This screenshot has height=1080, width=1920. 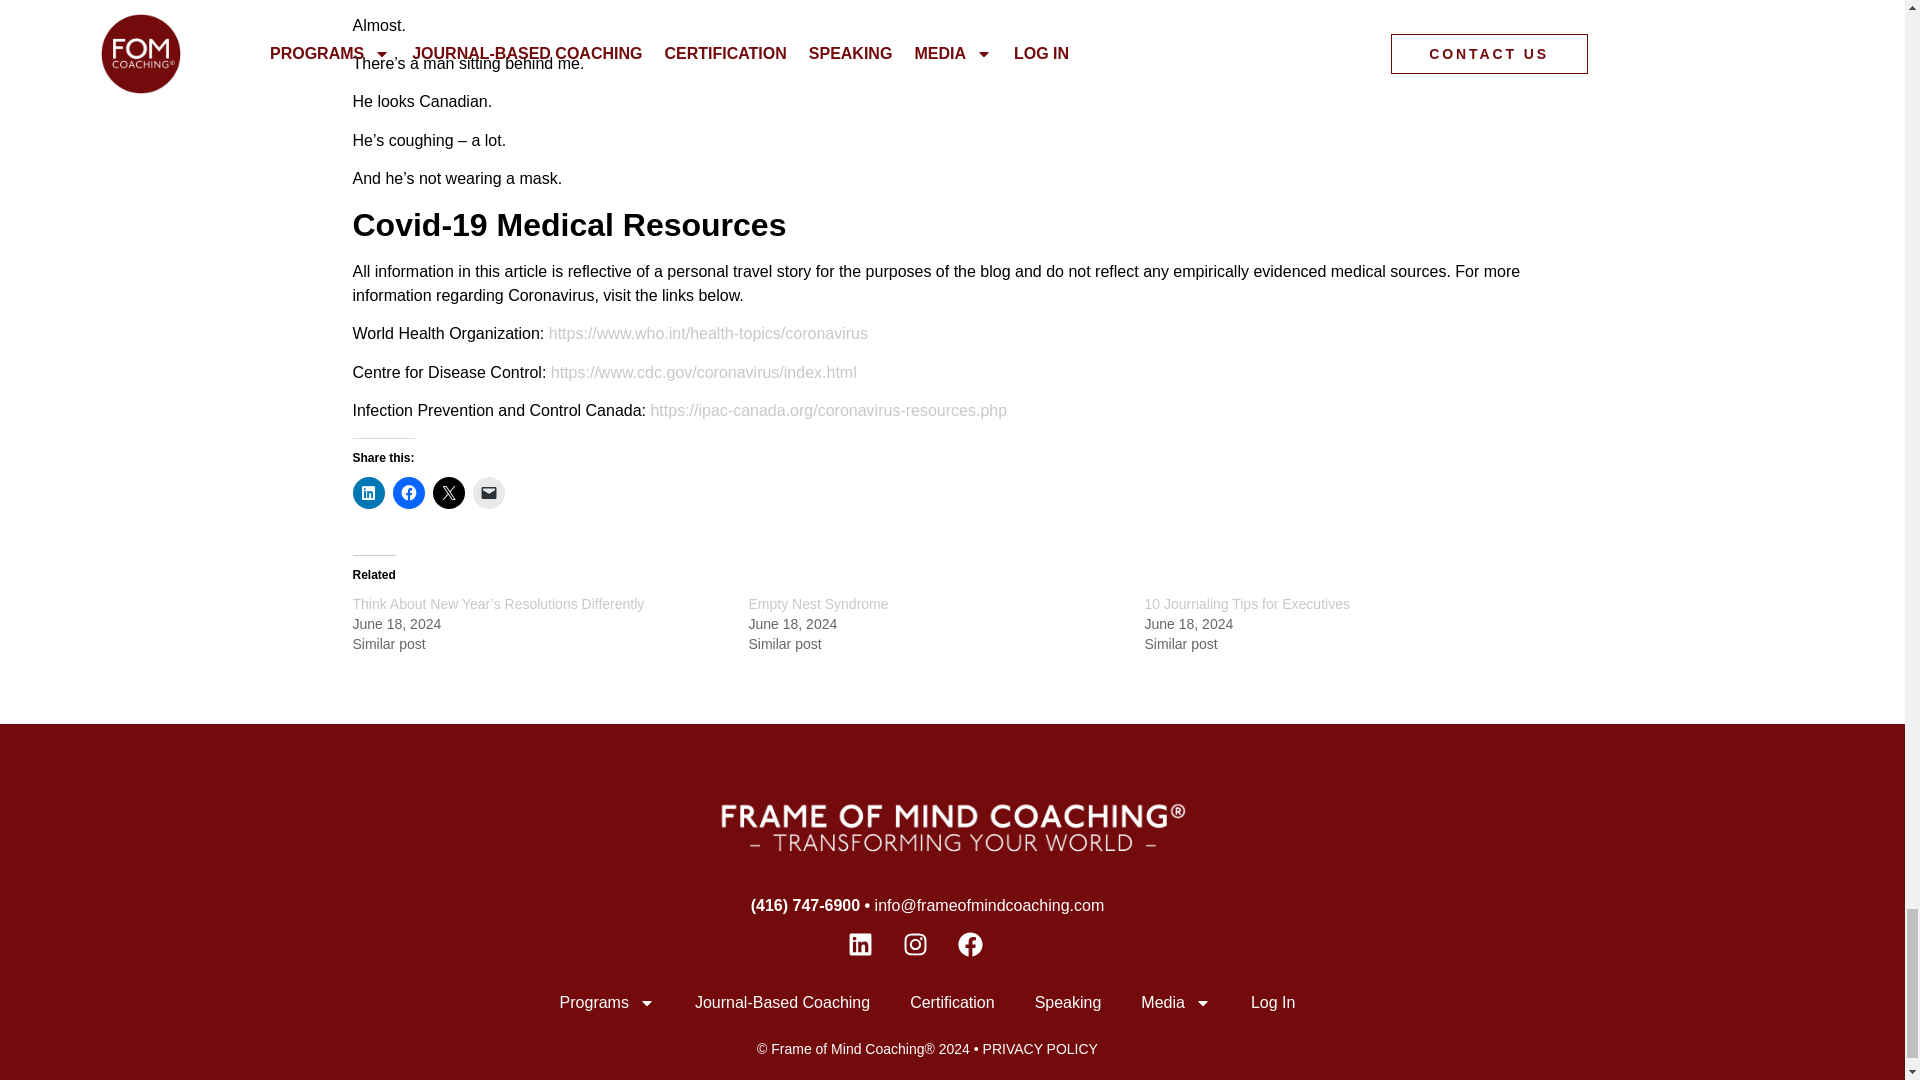 I want to click on Click to email a link to a friend, so click(x=488, y=492).